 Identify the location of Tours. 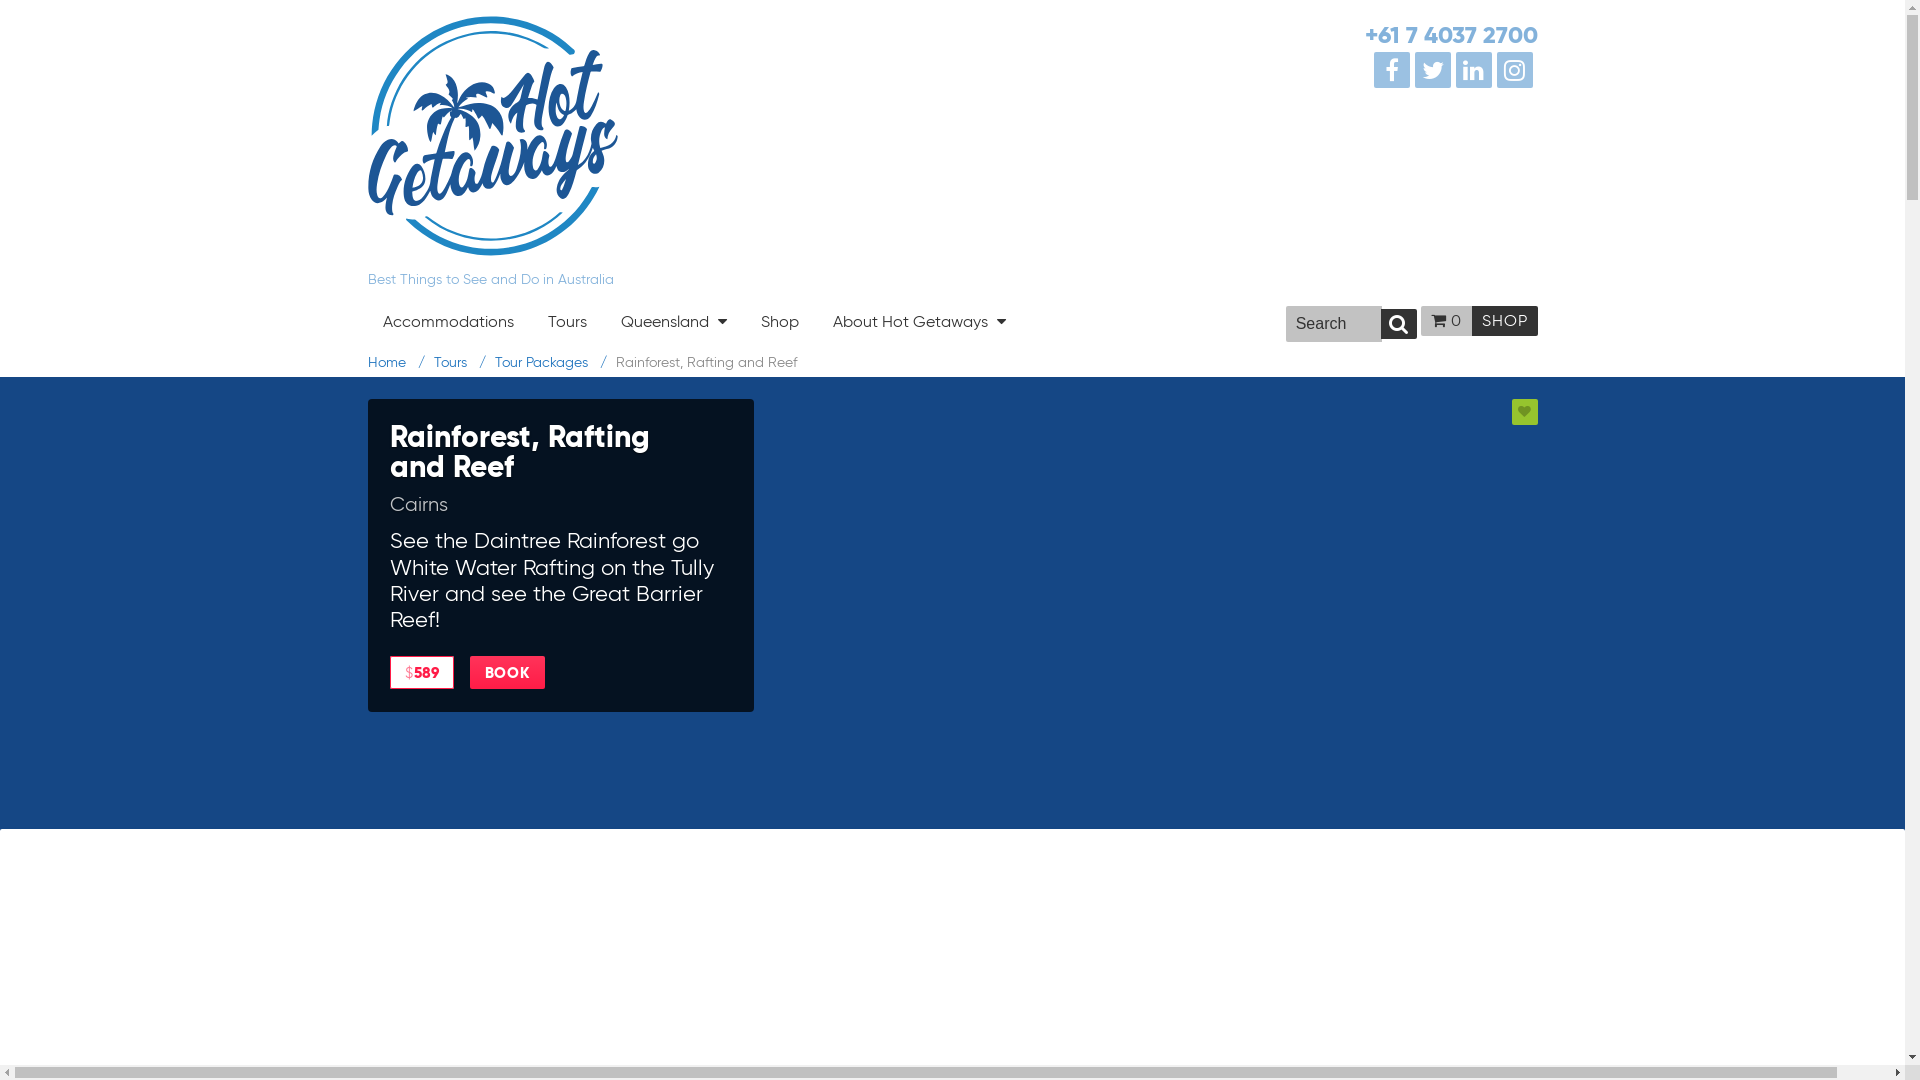
(450, 362).